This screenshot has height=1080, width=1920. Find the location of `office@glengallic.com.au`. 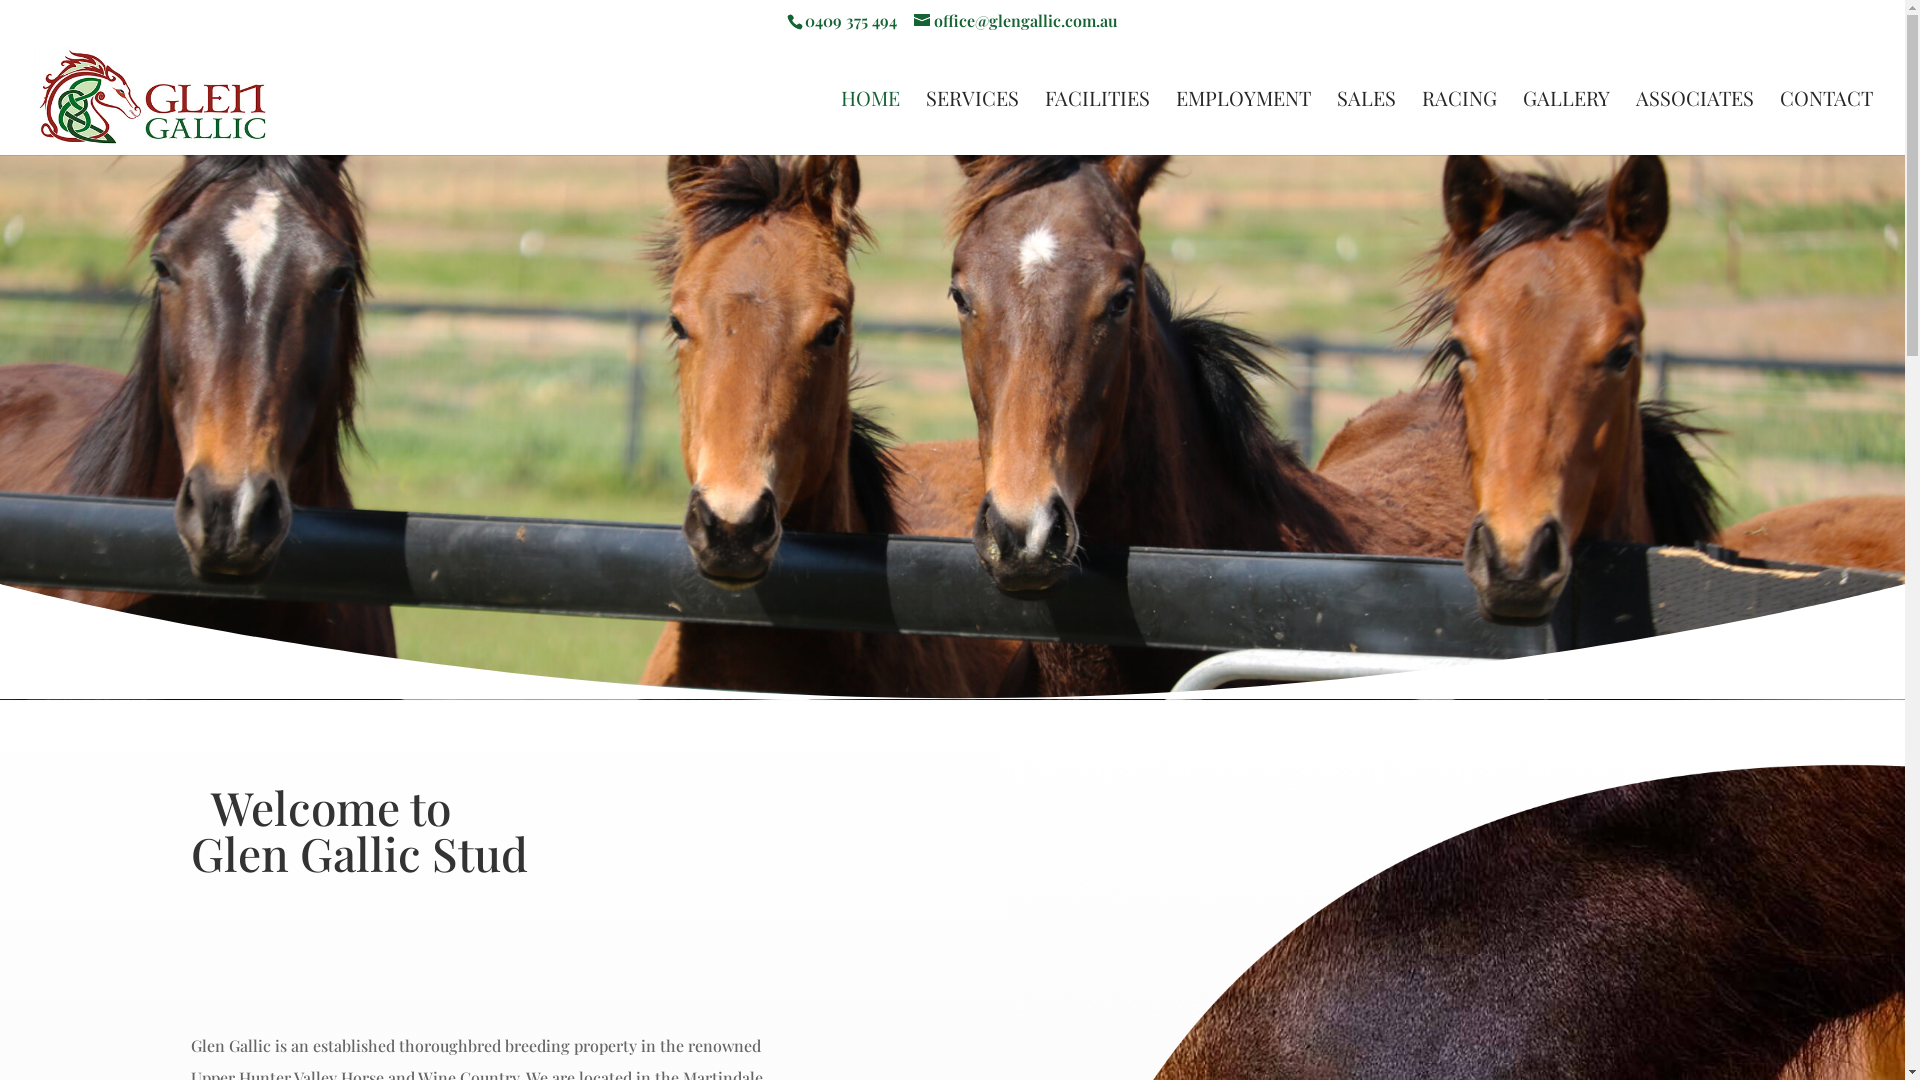

office@glengallic.com.au is located at coordinates (1016, 20).